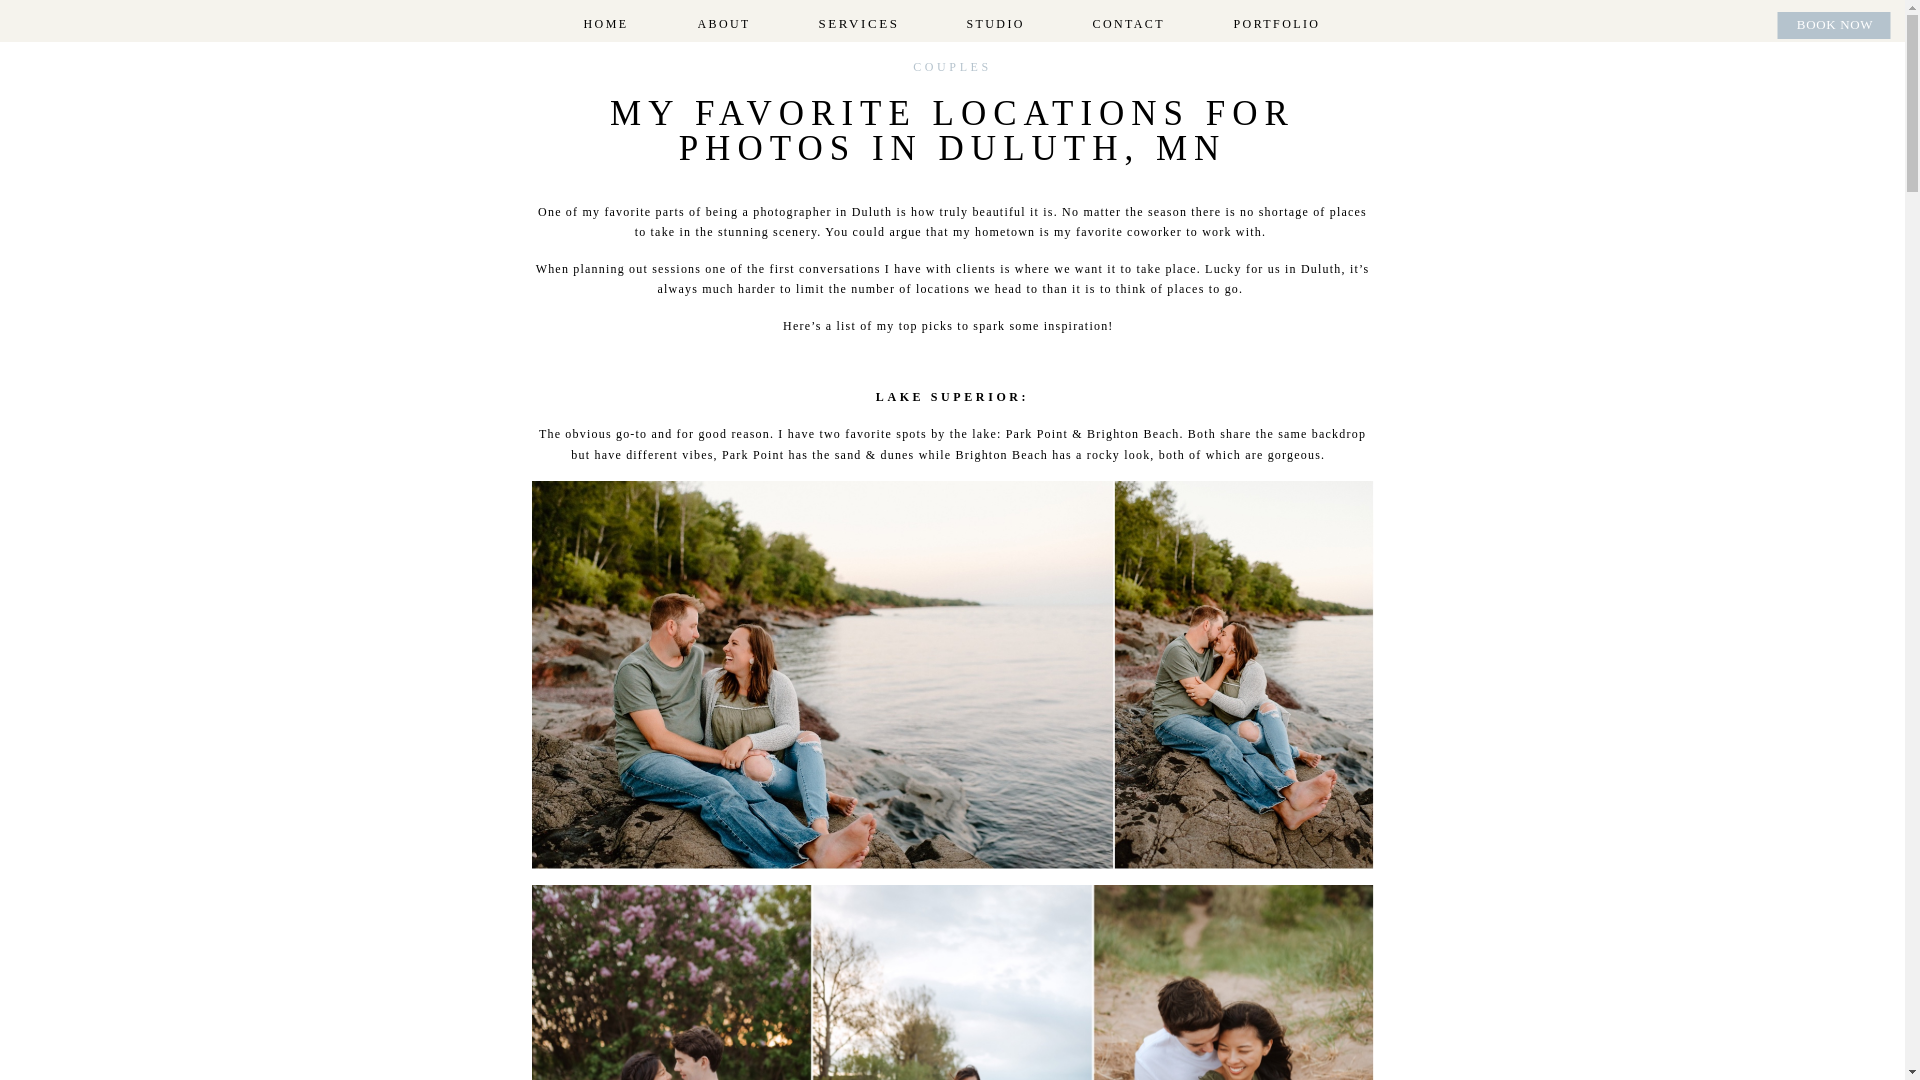  I want to click on SERVICES, so click(856, 24).